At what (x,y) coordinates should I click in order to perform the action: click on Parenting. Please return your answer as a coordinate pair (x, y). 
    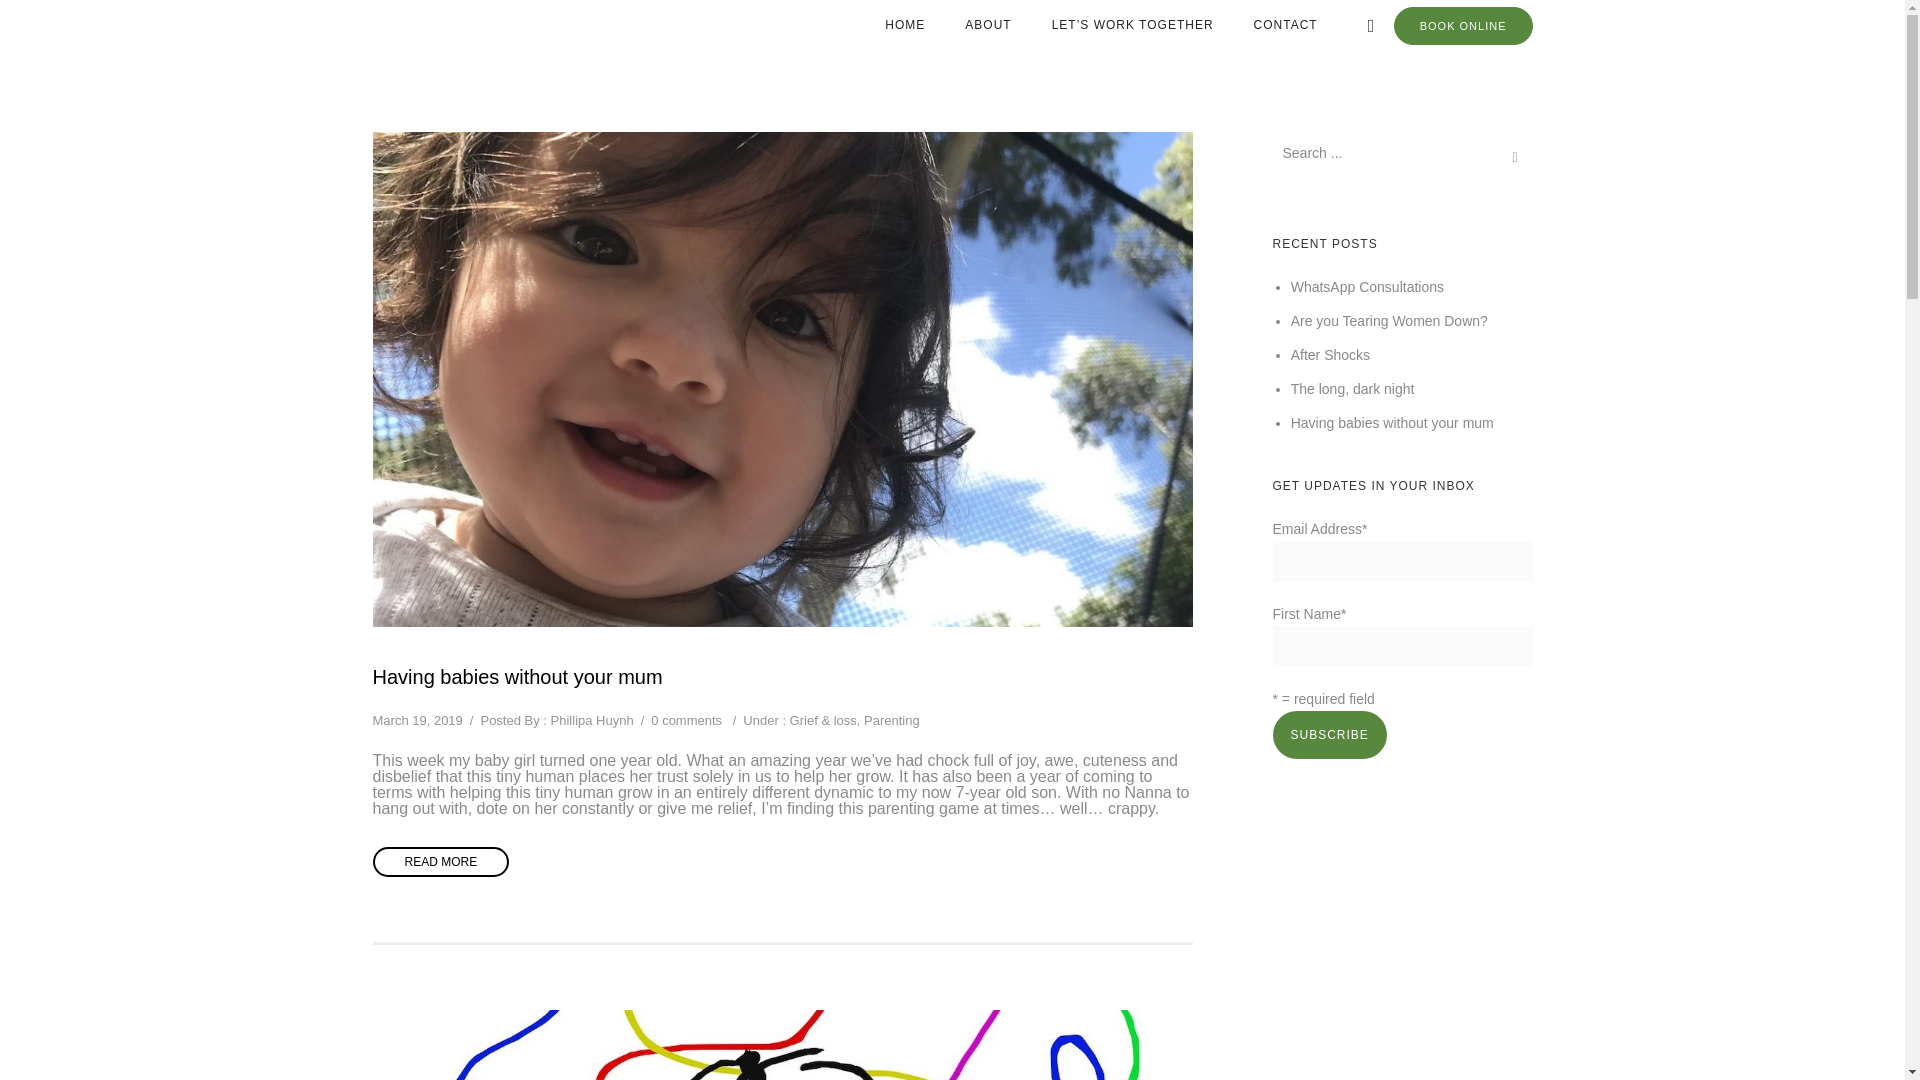
    Looking at the image, I should click on (892, 720).